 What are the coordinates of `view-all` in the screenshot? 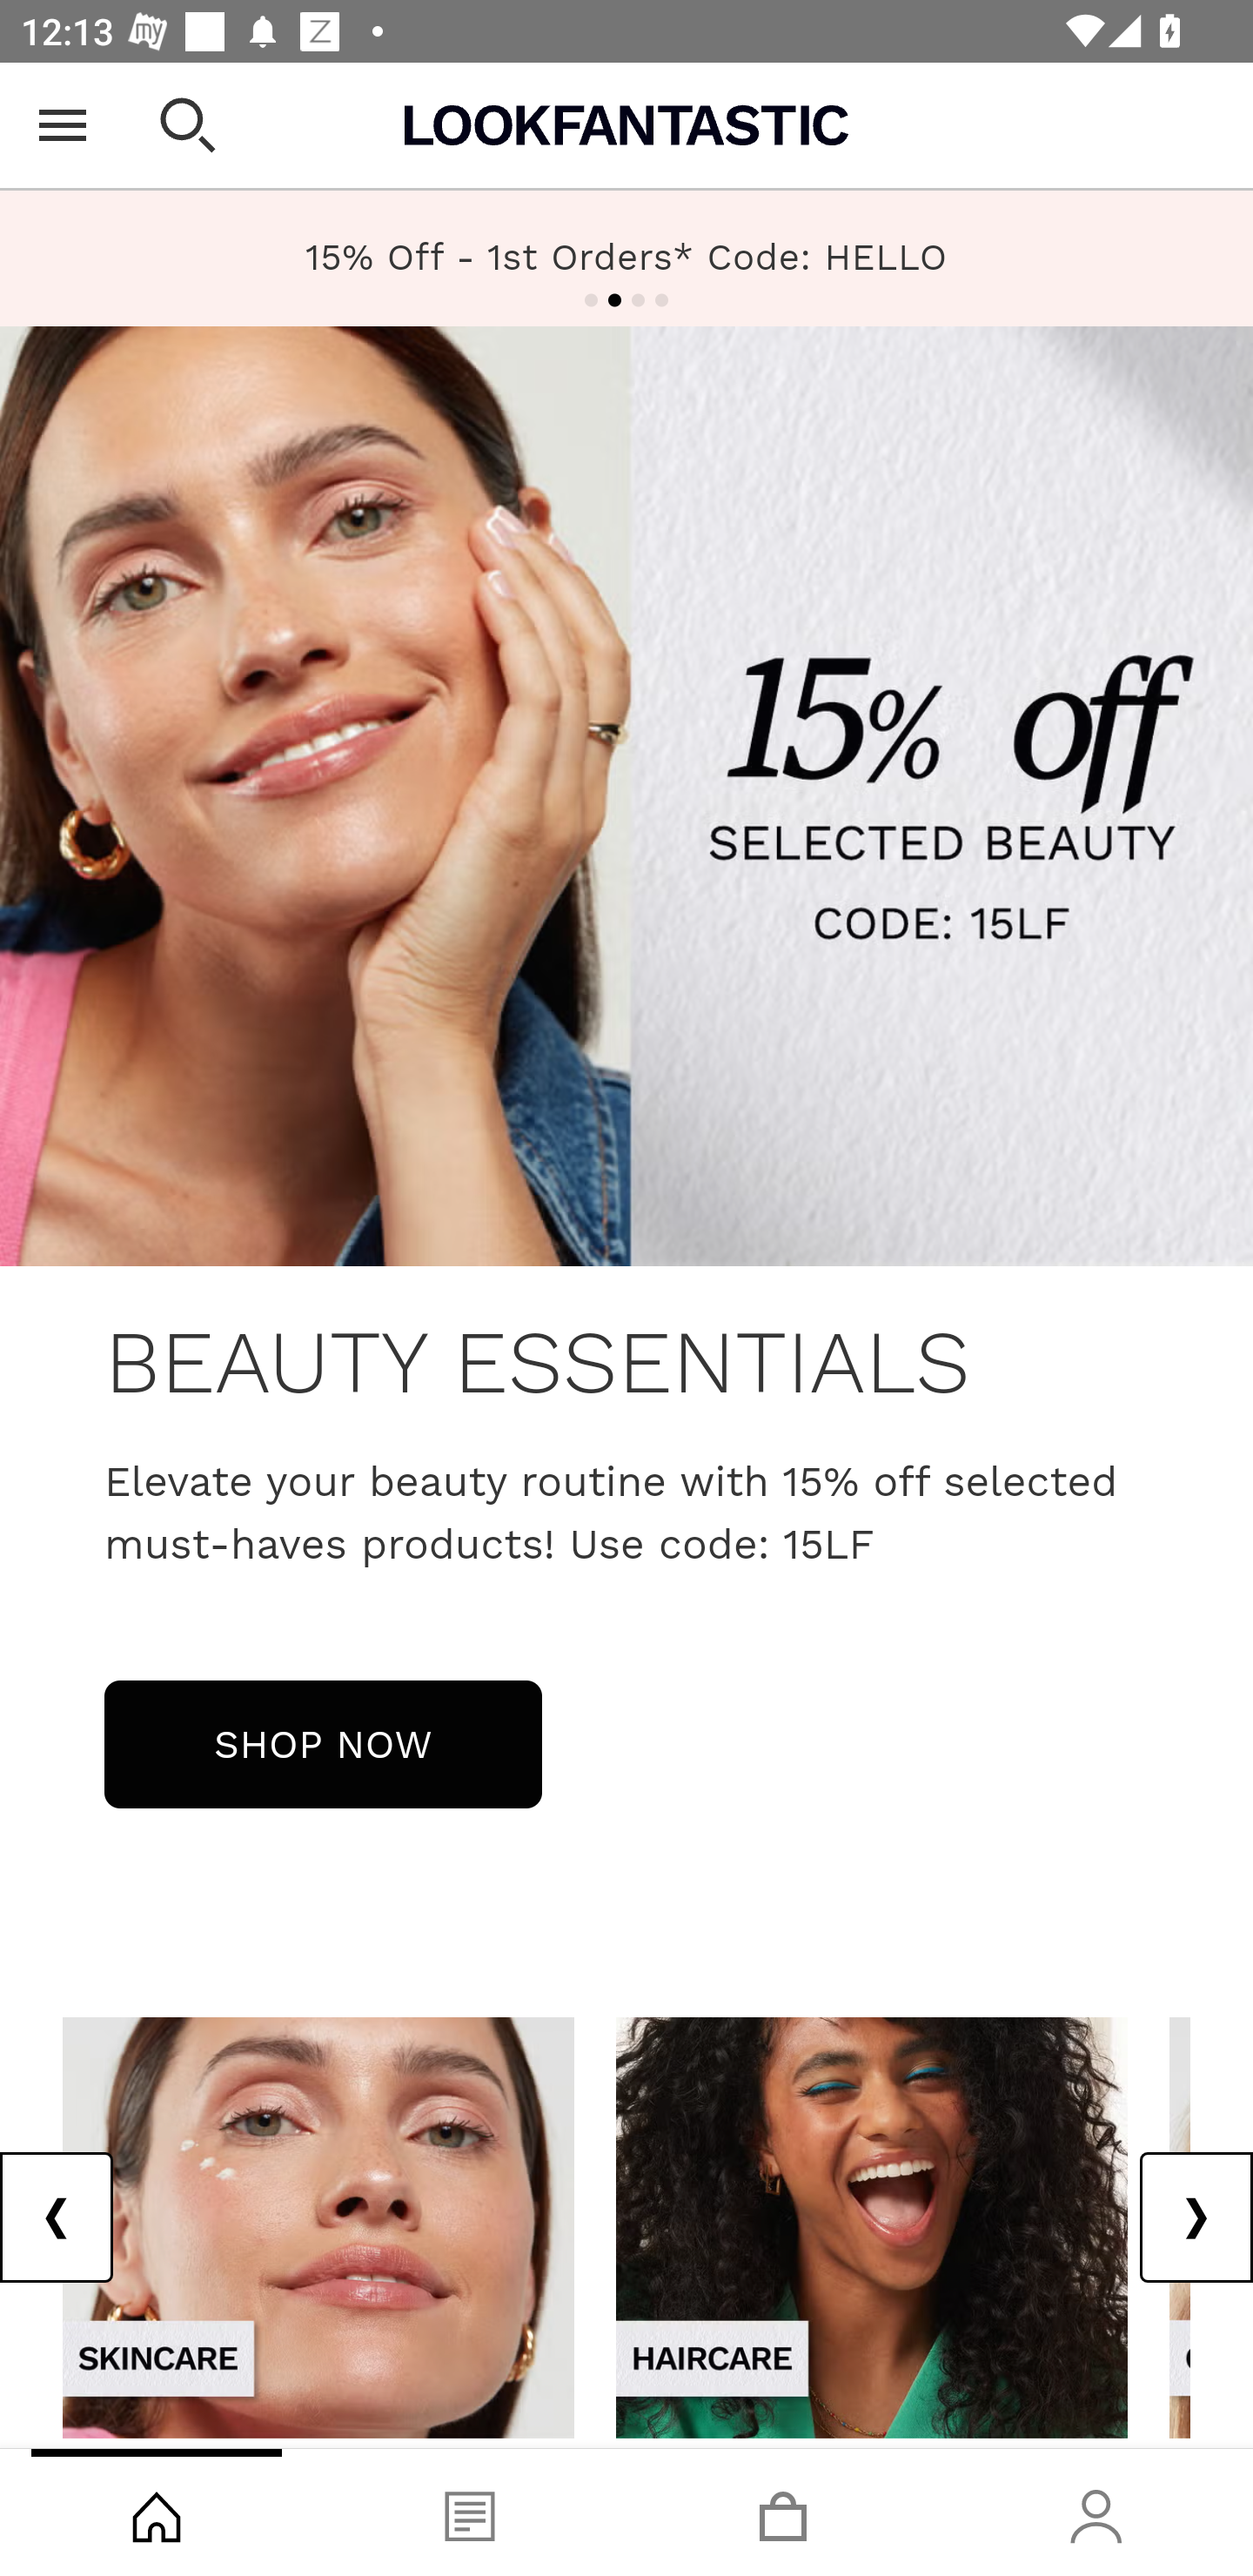 It's located at (872, 2226).